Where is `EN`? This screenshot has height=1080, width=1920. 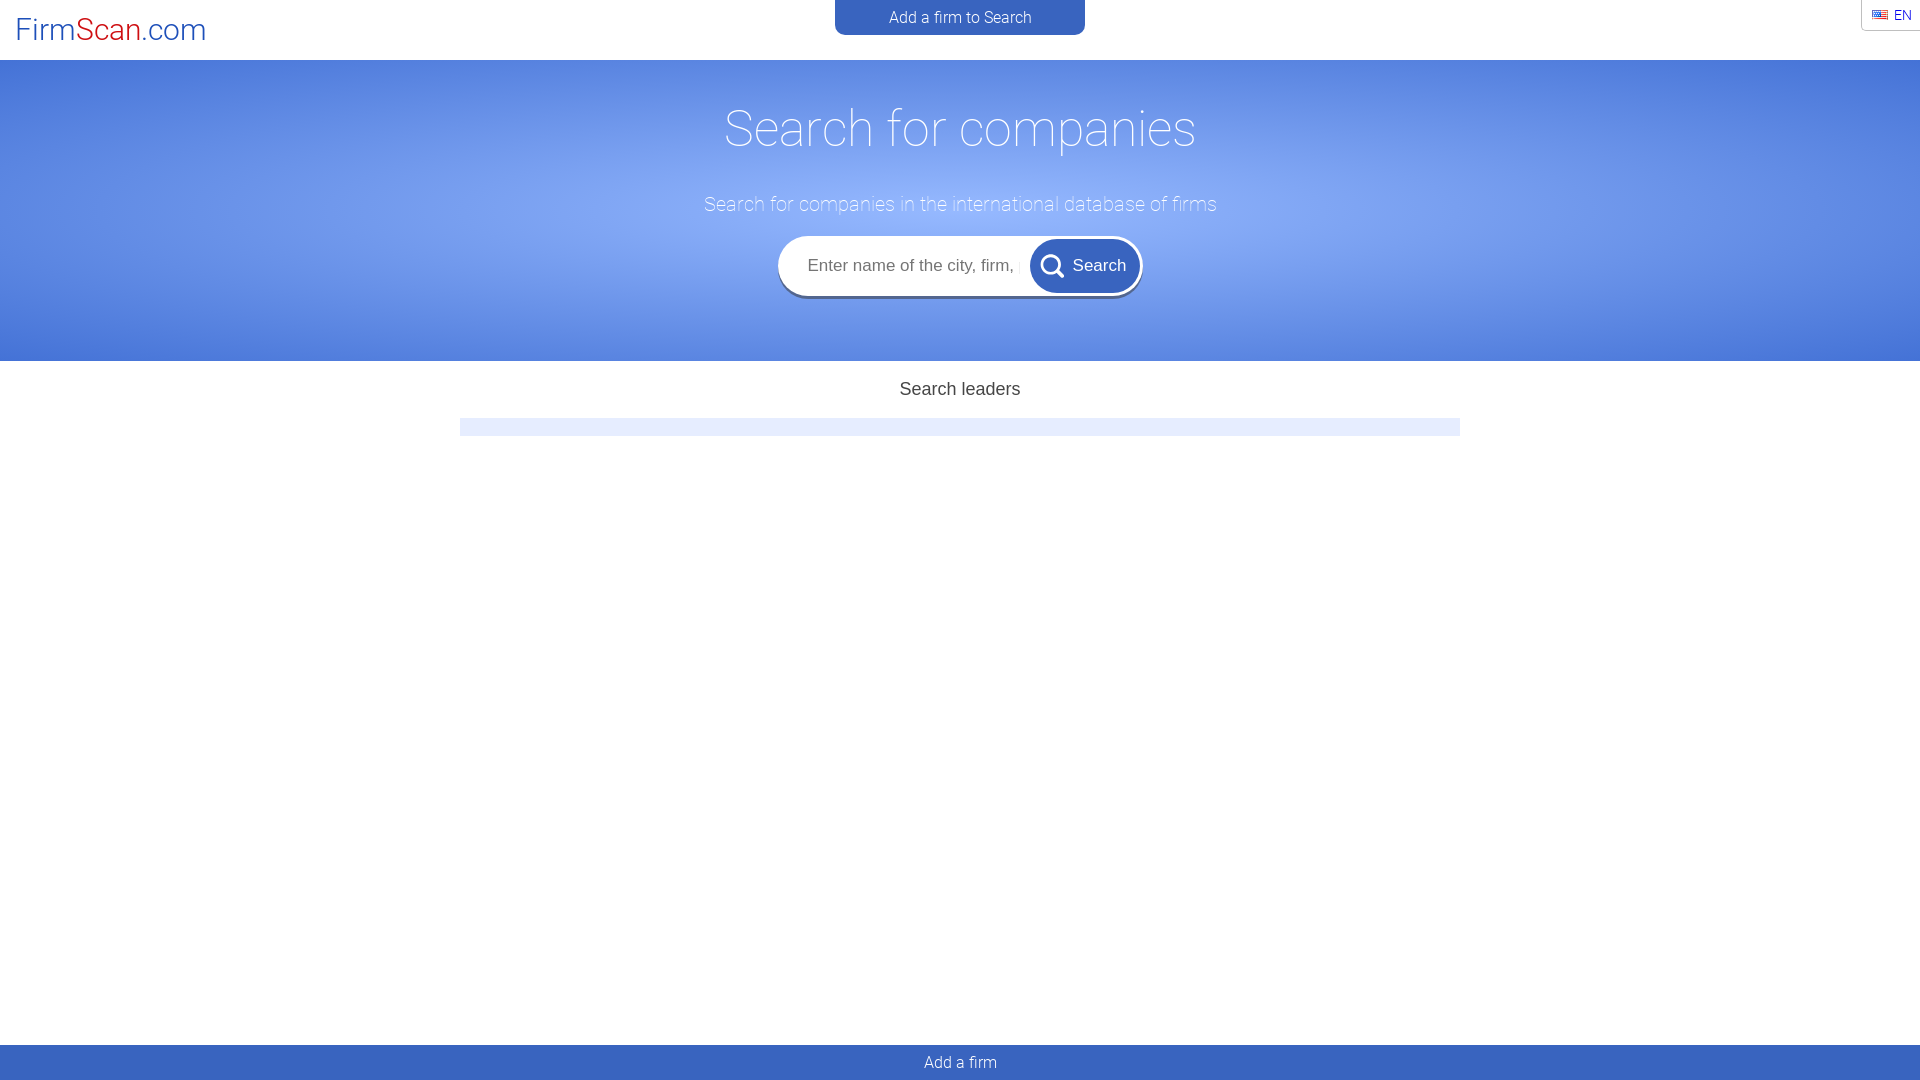 EN is located at coordinates (1892, 15).